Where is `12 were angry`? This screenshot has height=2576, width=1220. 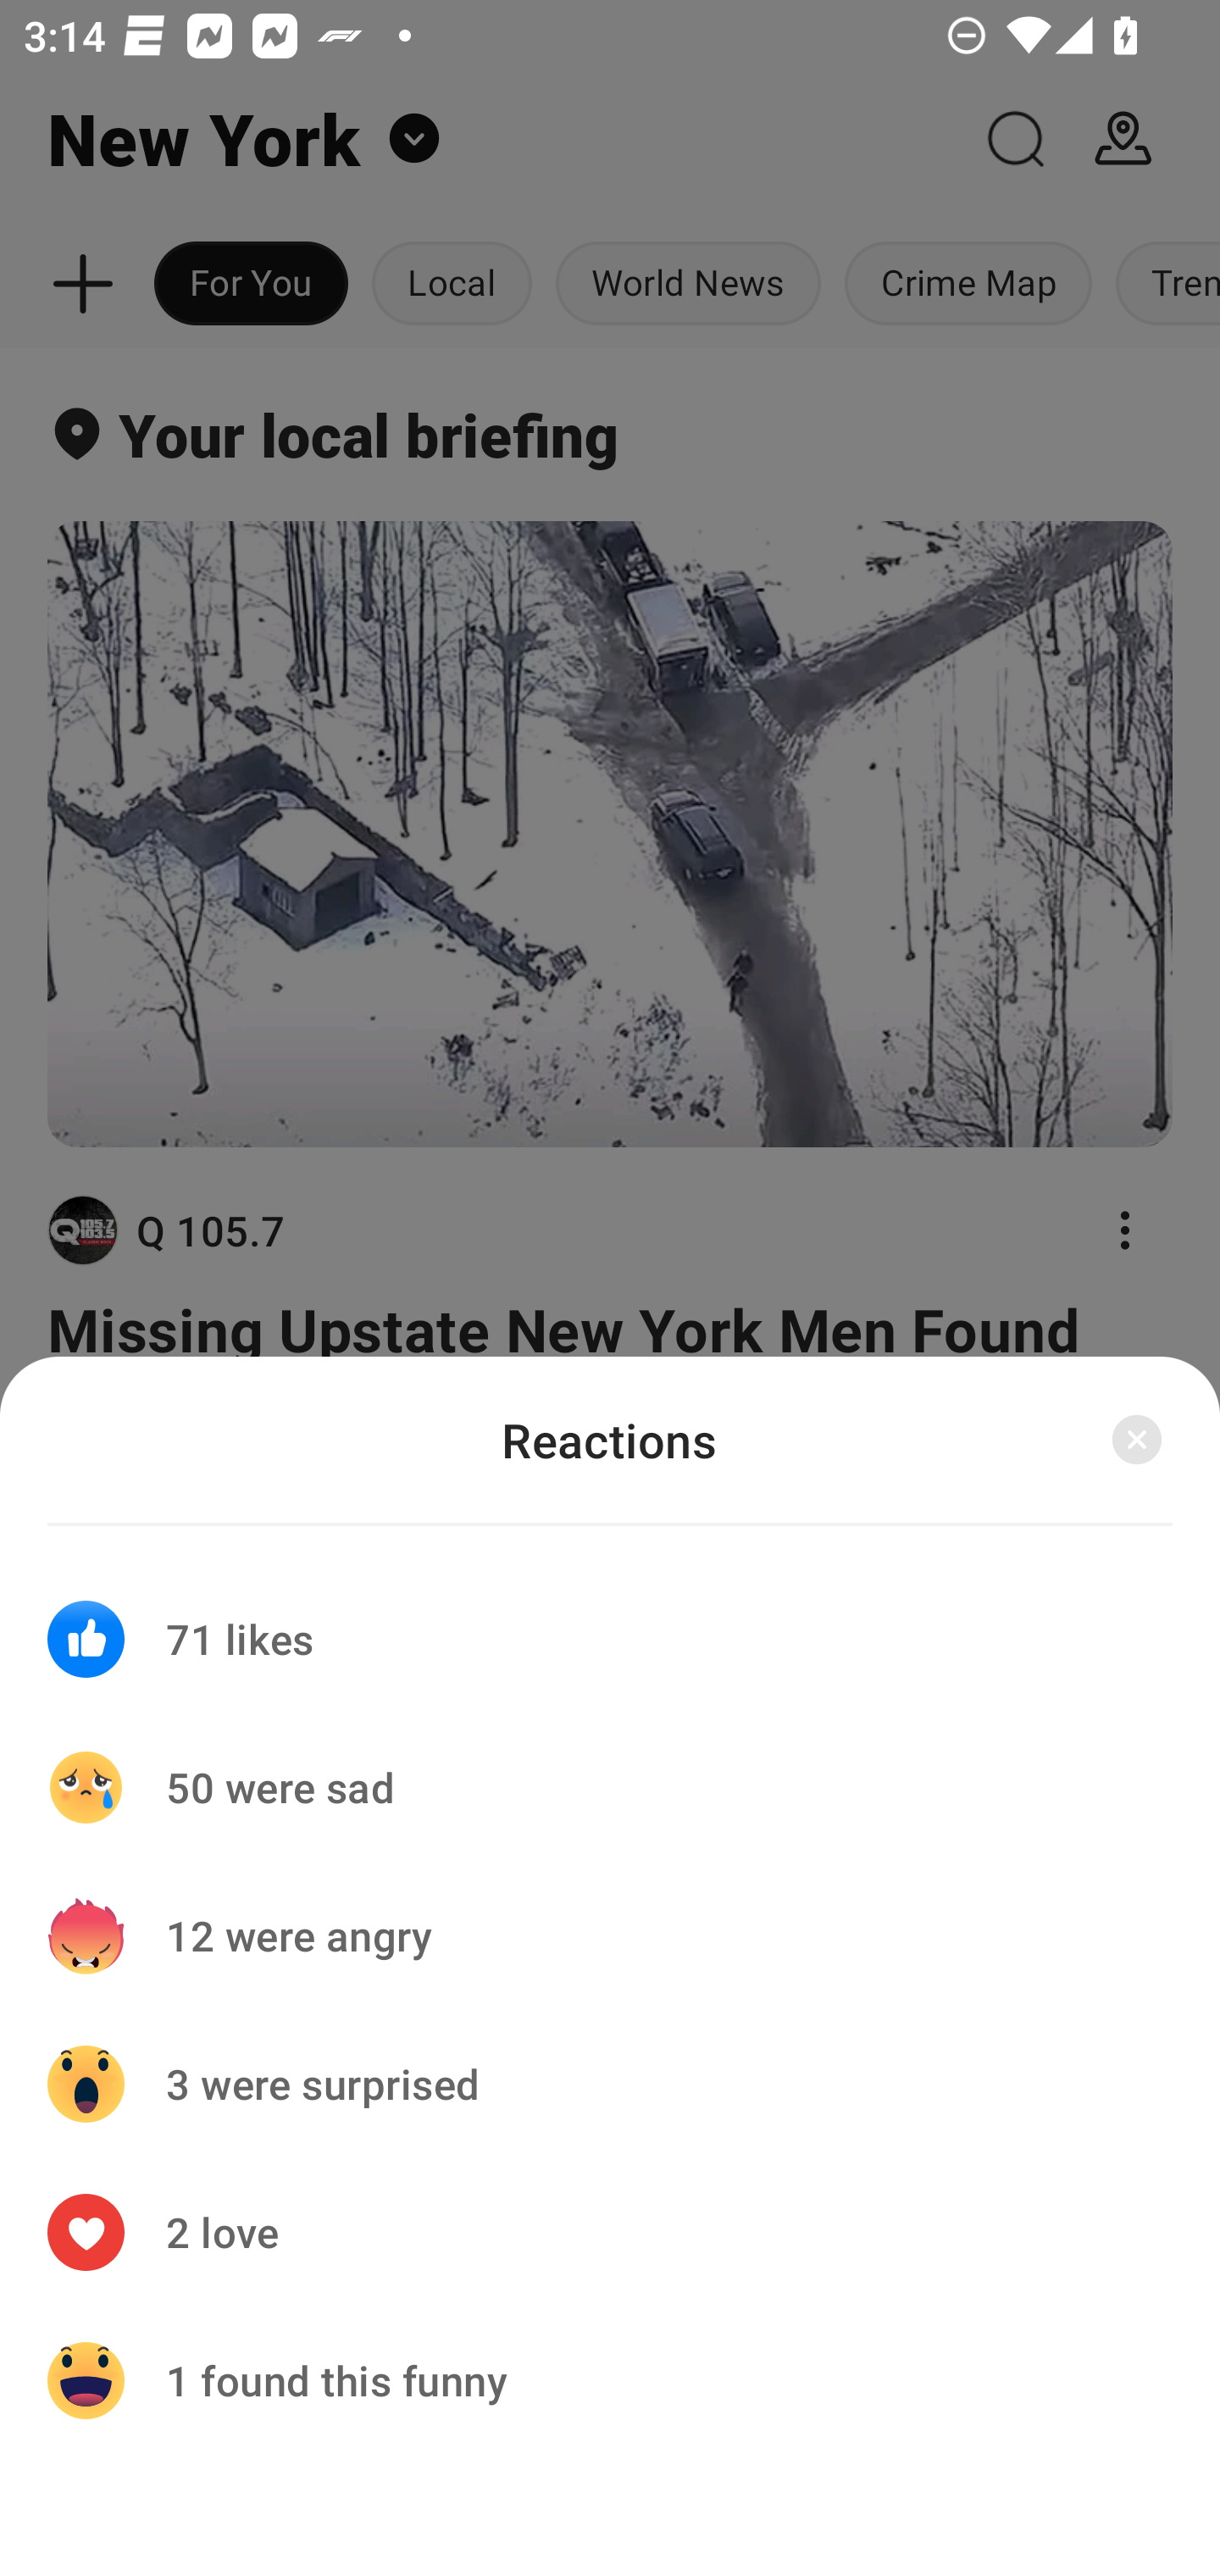
12 were angry is located at coordinates (610, 1935).